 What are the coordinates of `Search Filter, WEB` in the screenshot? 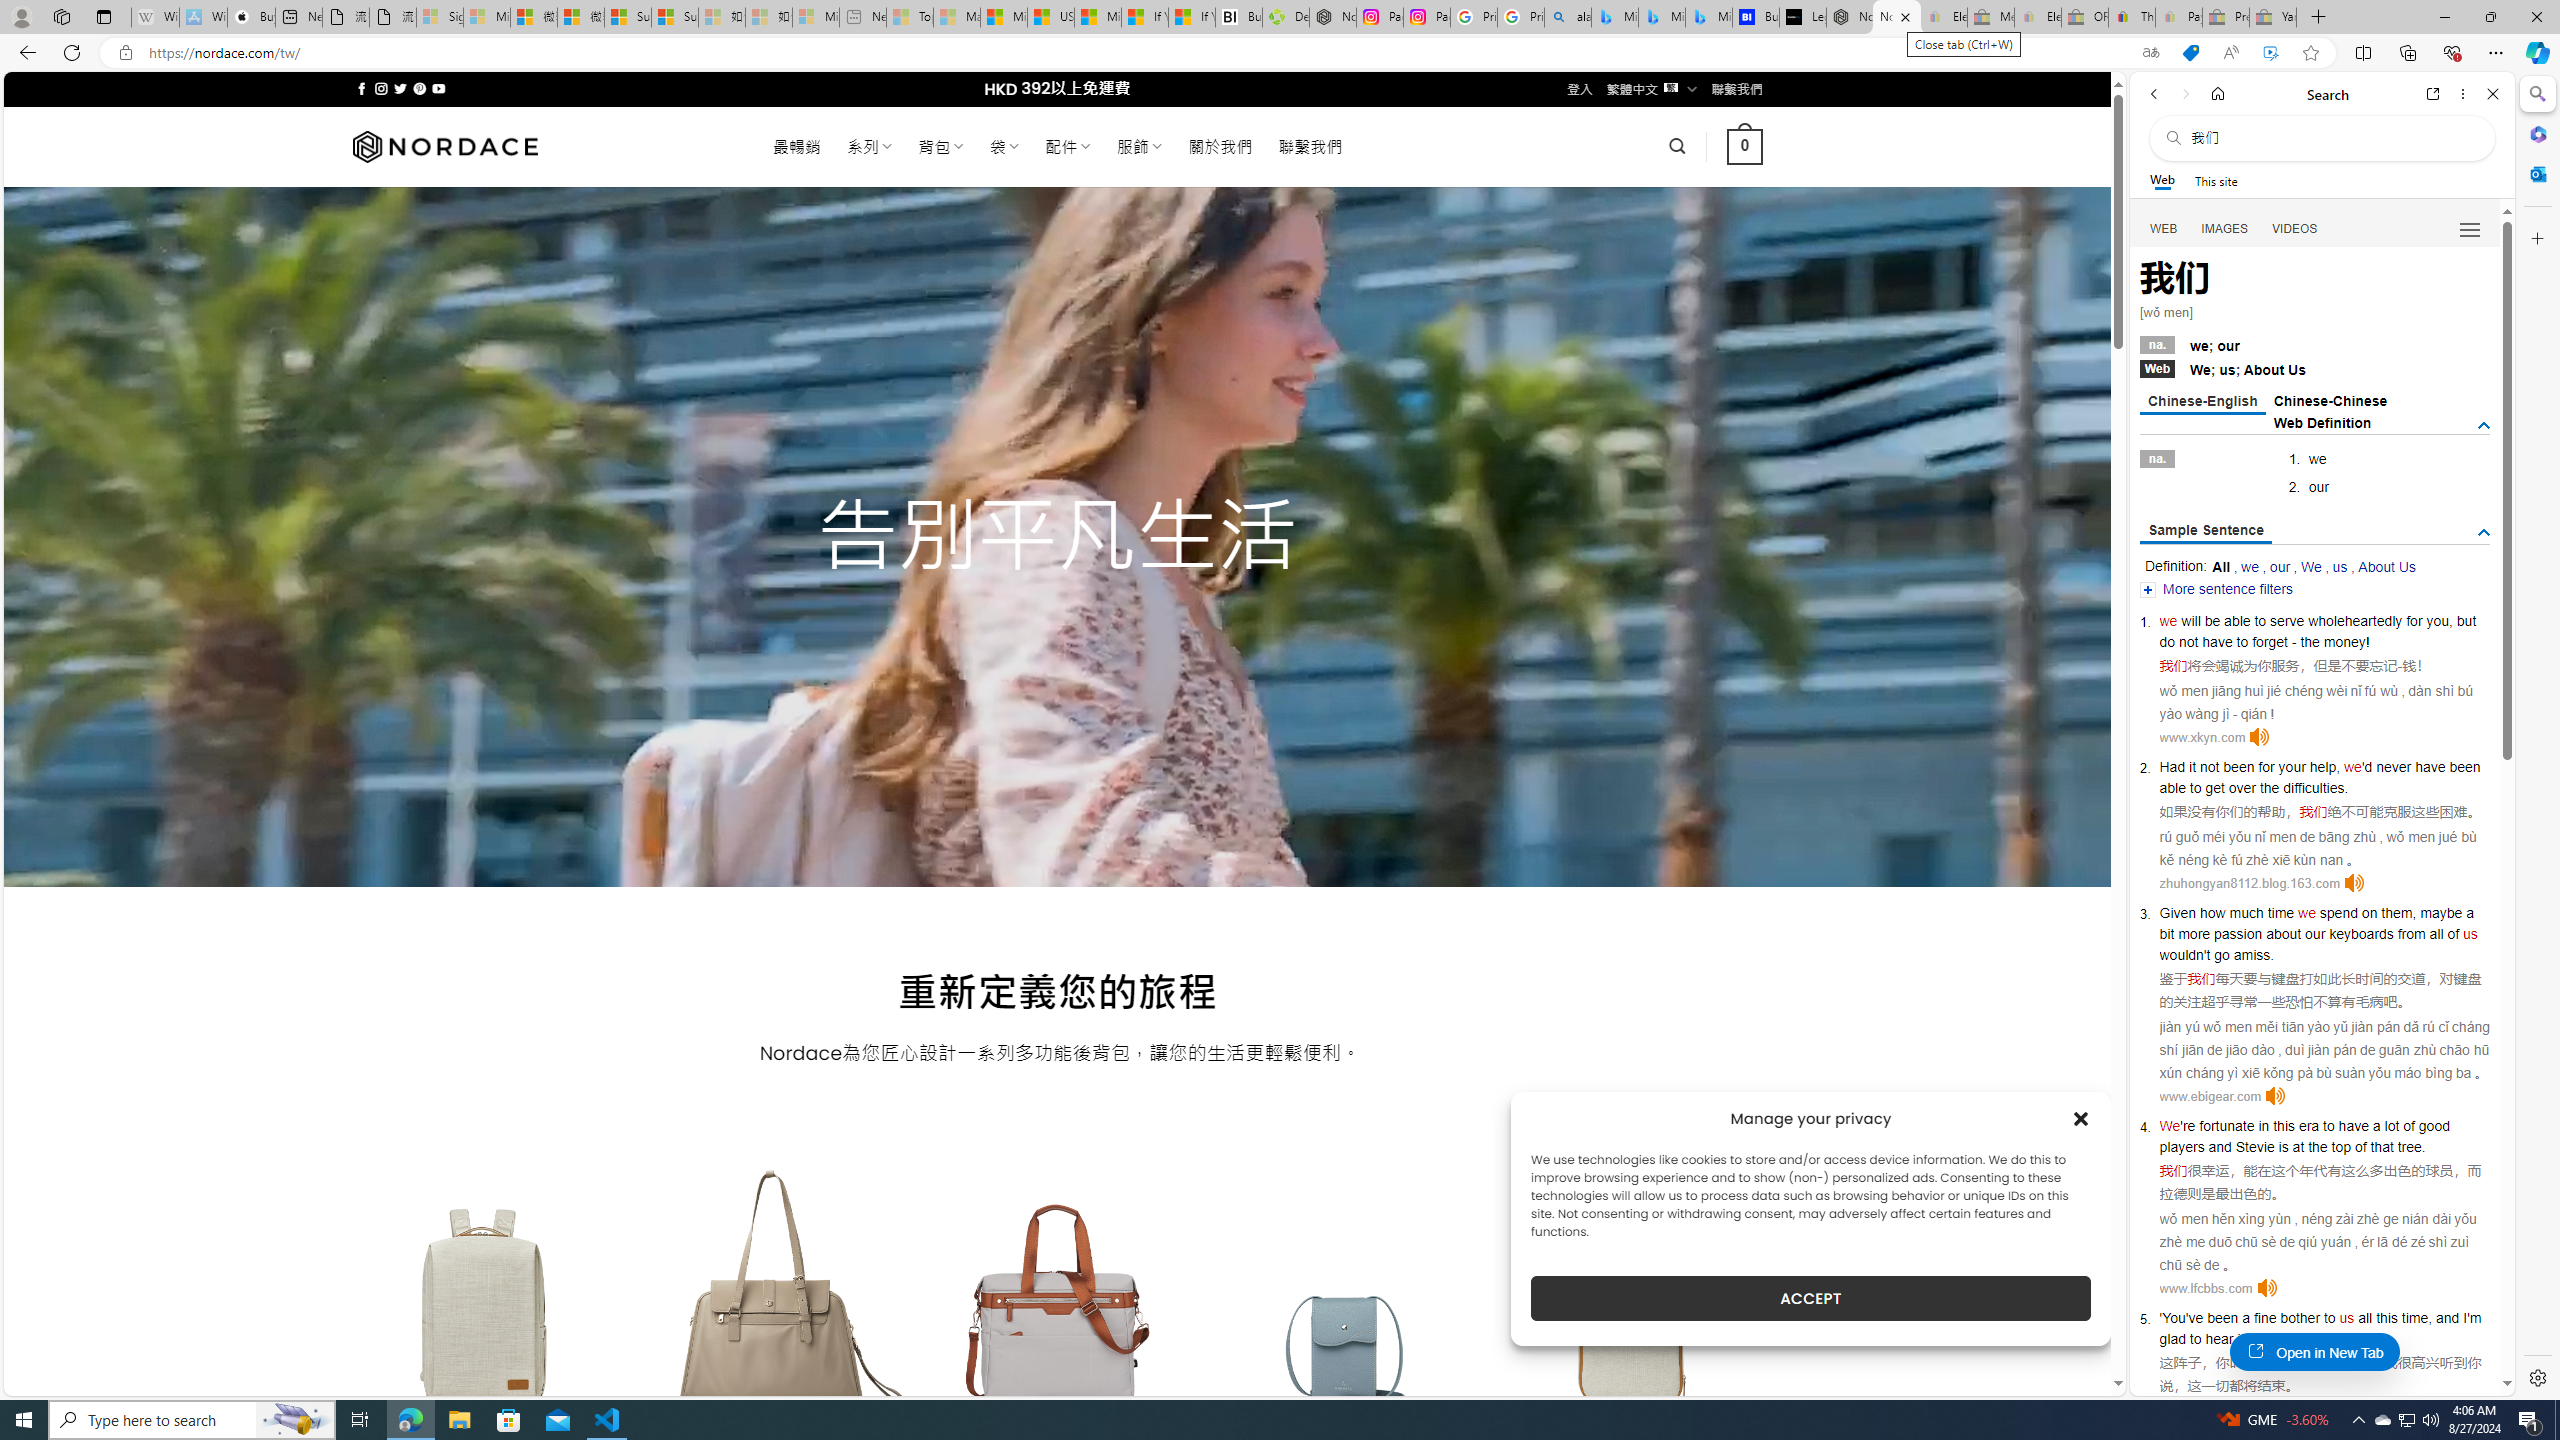 It's located at (2164, 228).